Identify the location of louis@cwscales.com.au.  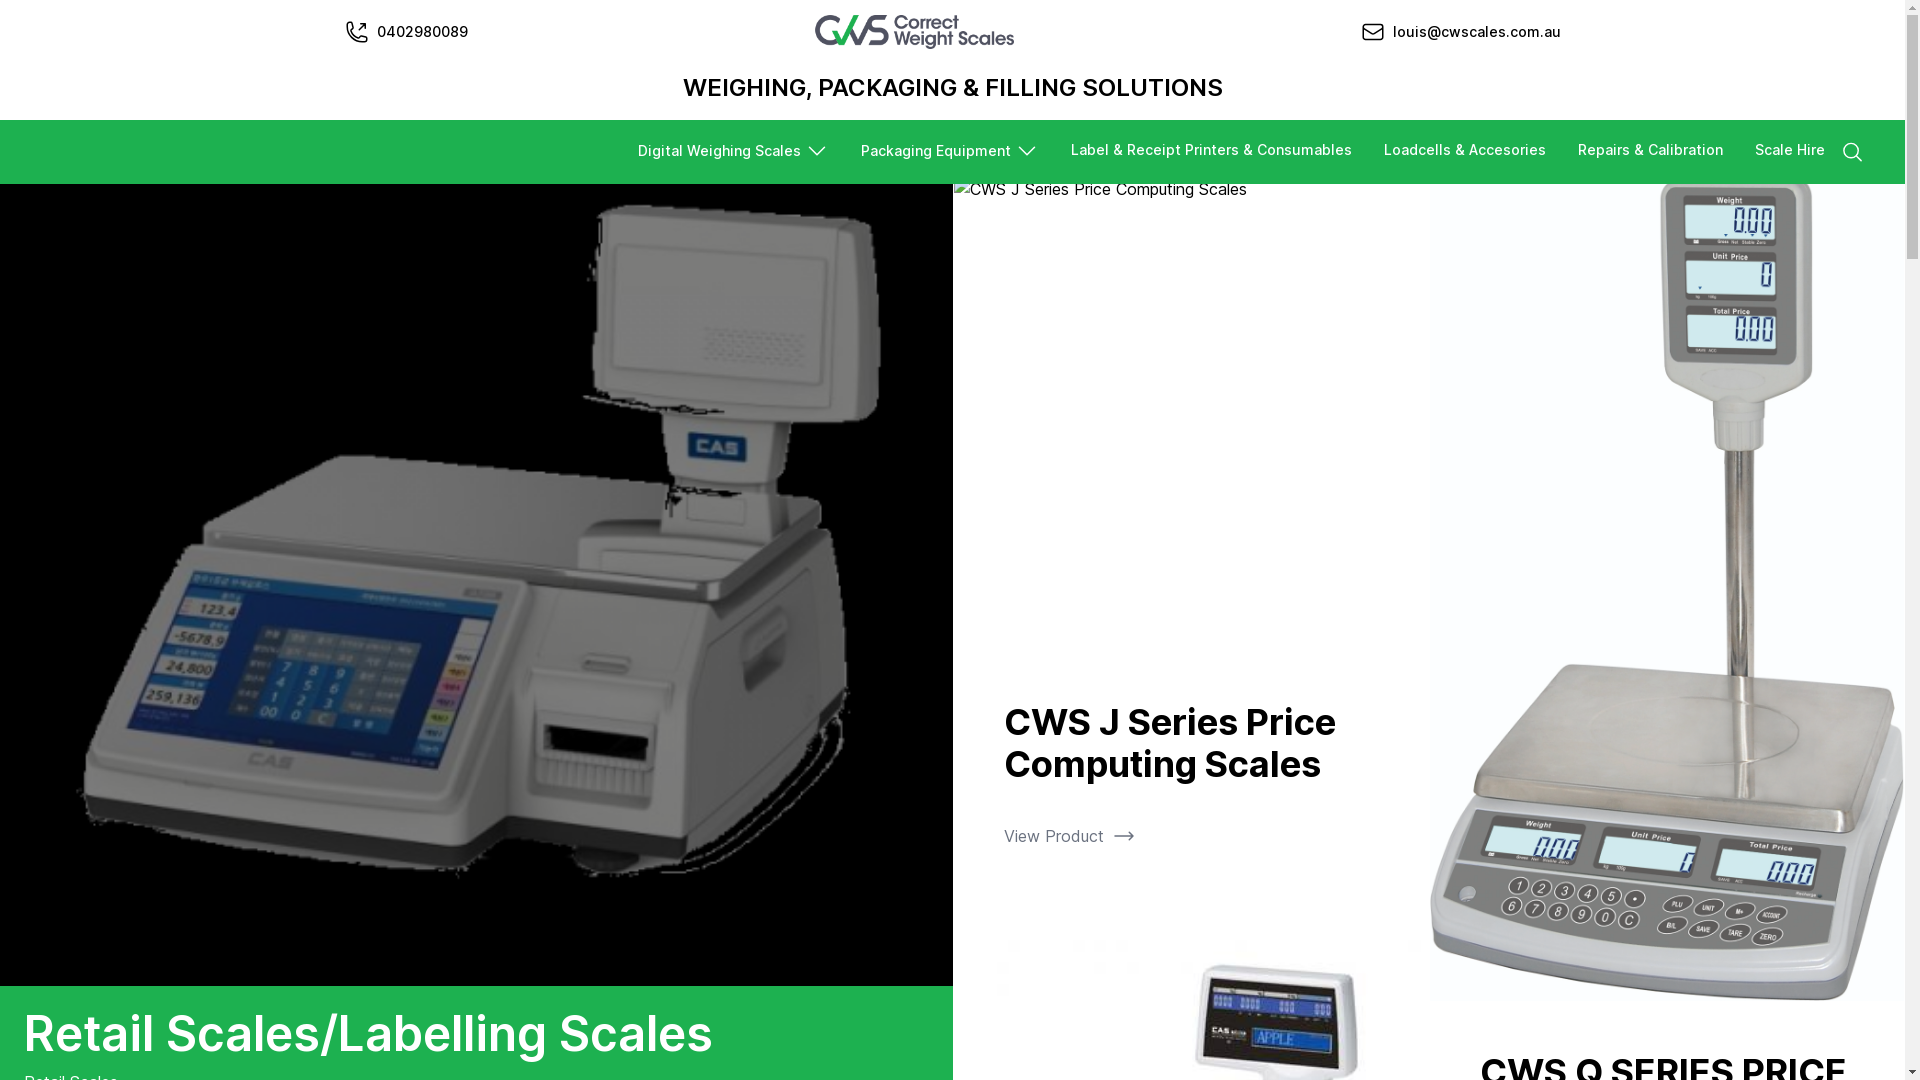
(1476, 32).